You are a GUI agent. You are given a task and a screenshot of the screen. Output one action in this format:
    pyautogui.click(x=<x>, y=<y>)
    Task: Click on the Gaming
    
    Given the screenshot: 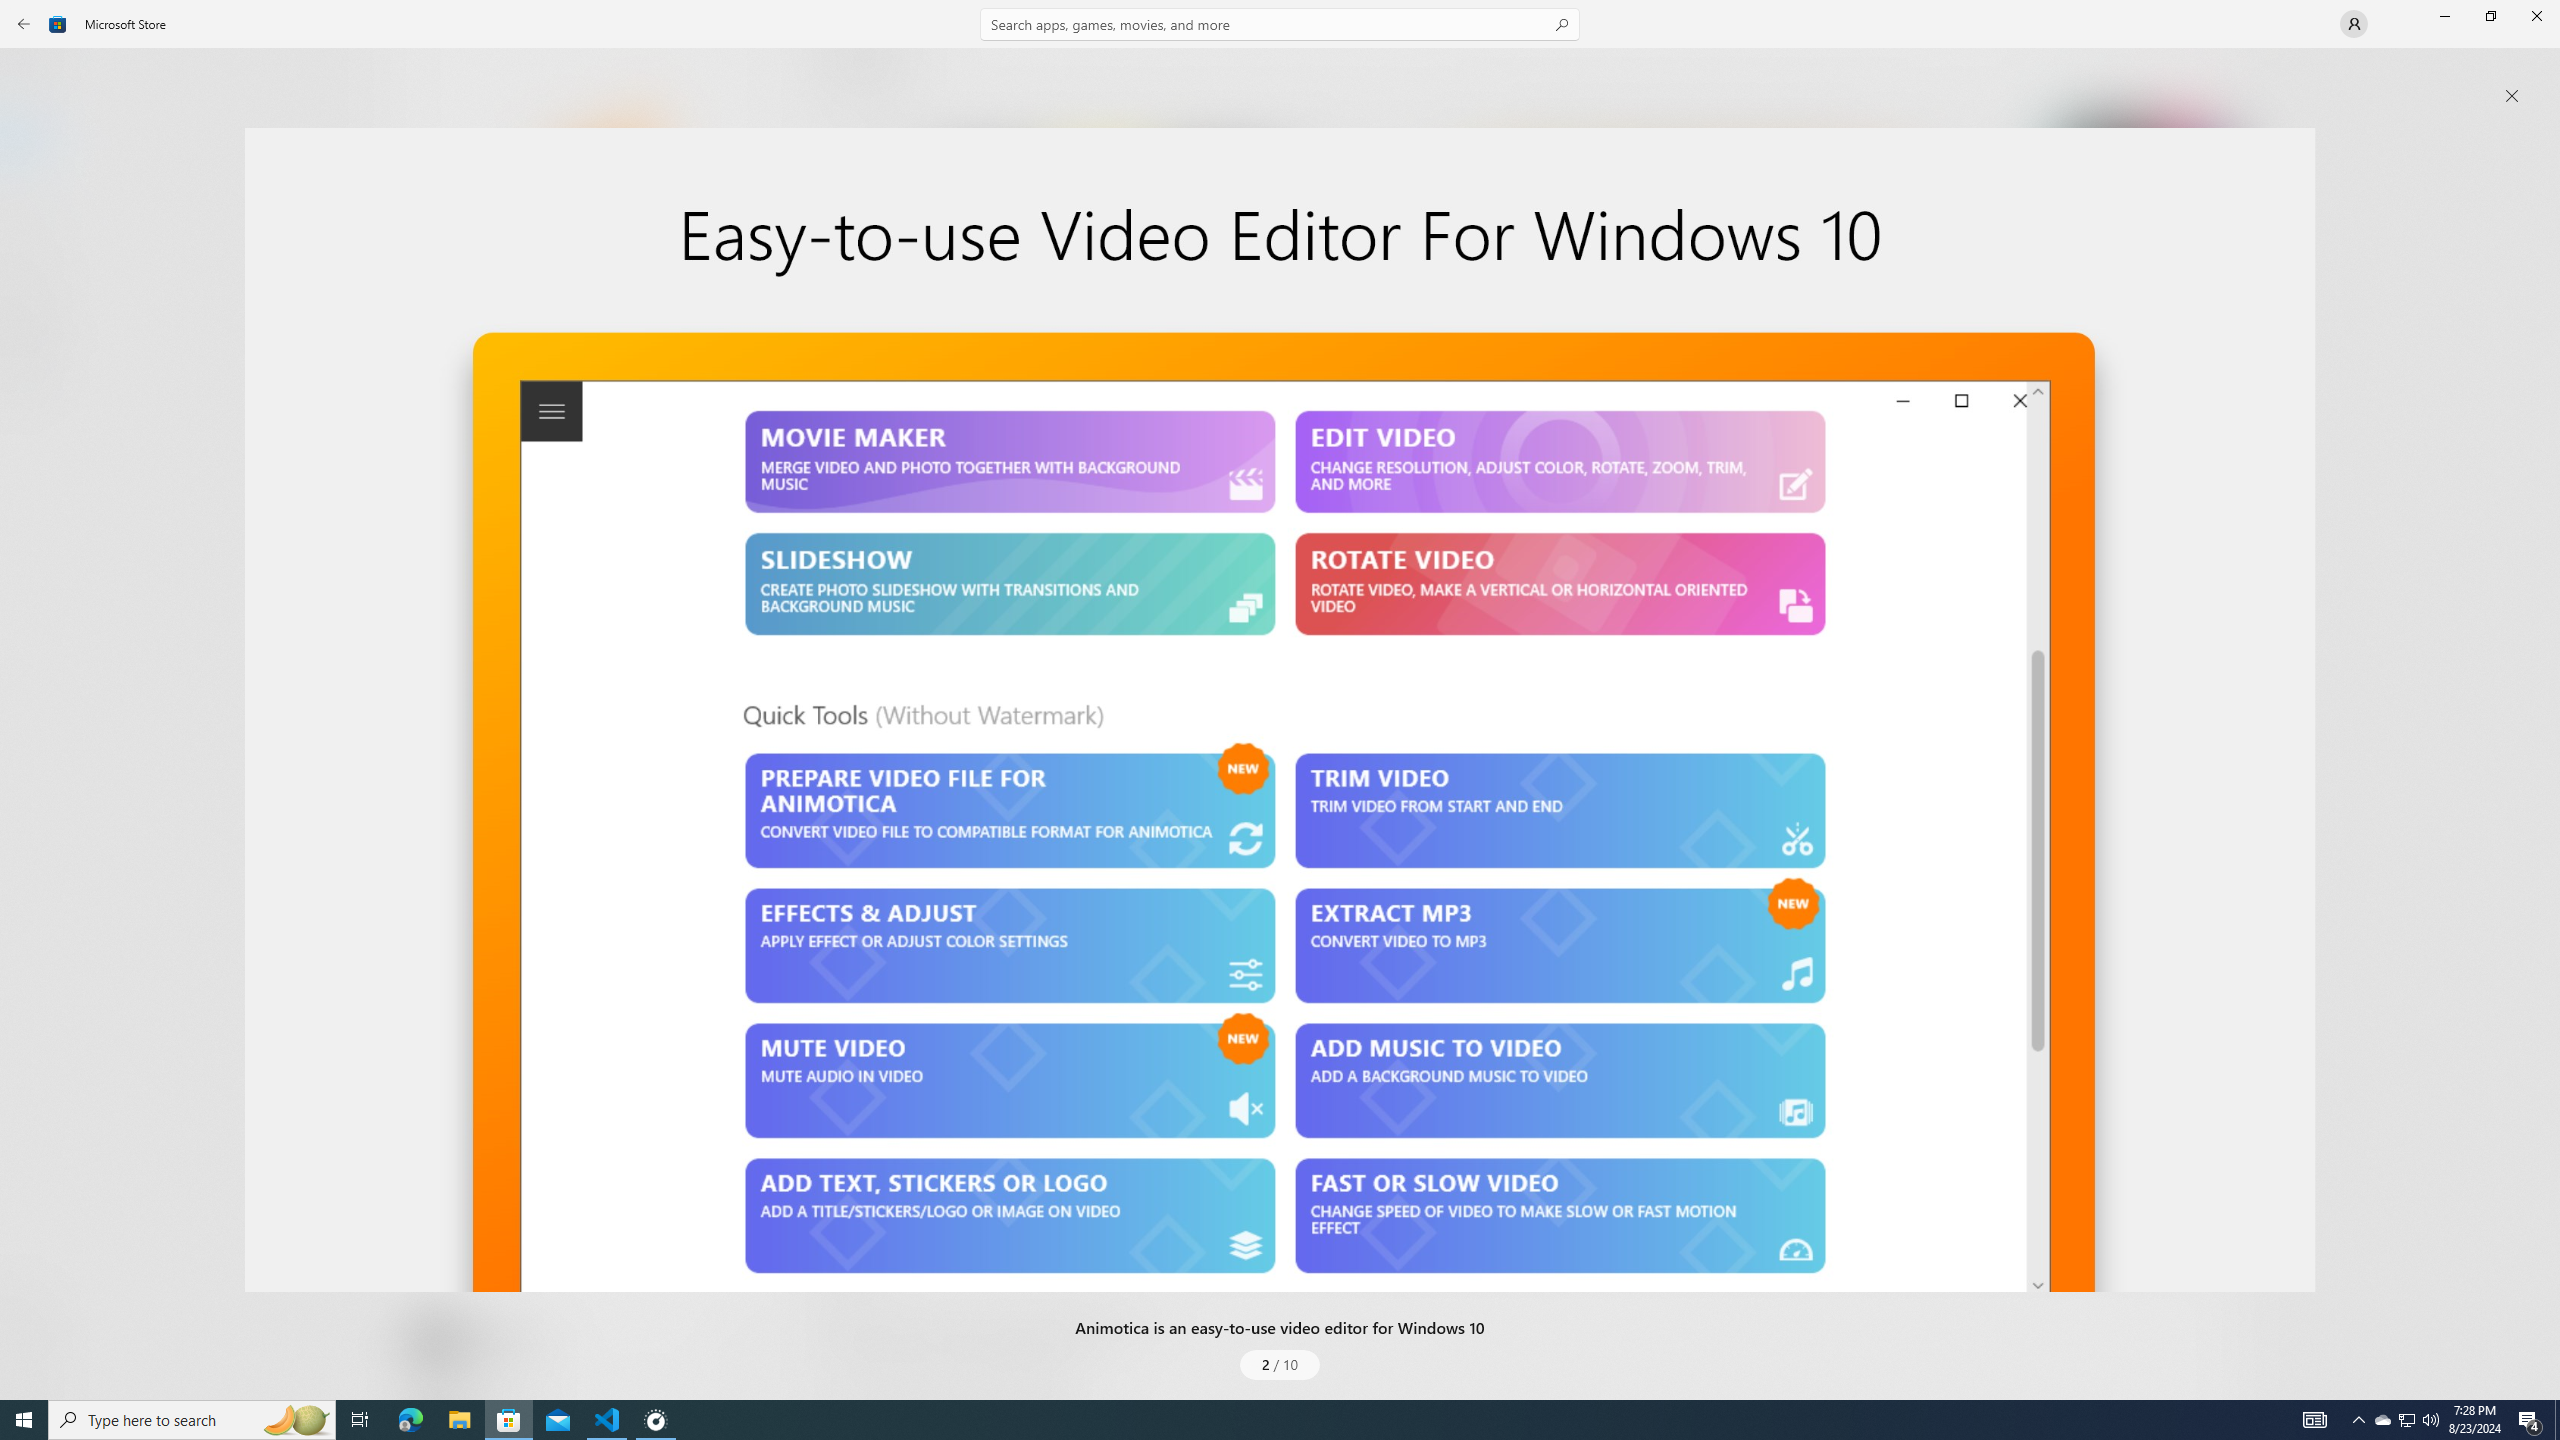 What is the action you would take?
    pyautogui.click(x=36, y=203)
    